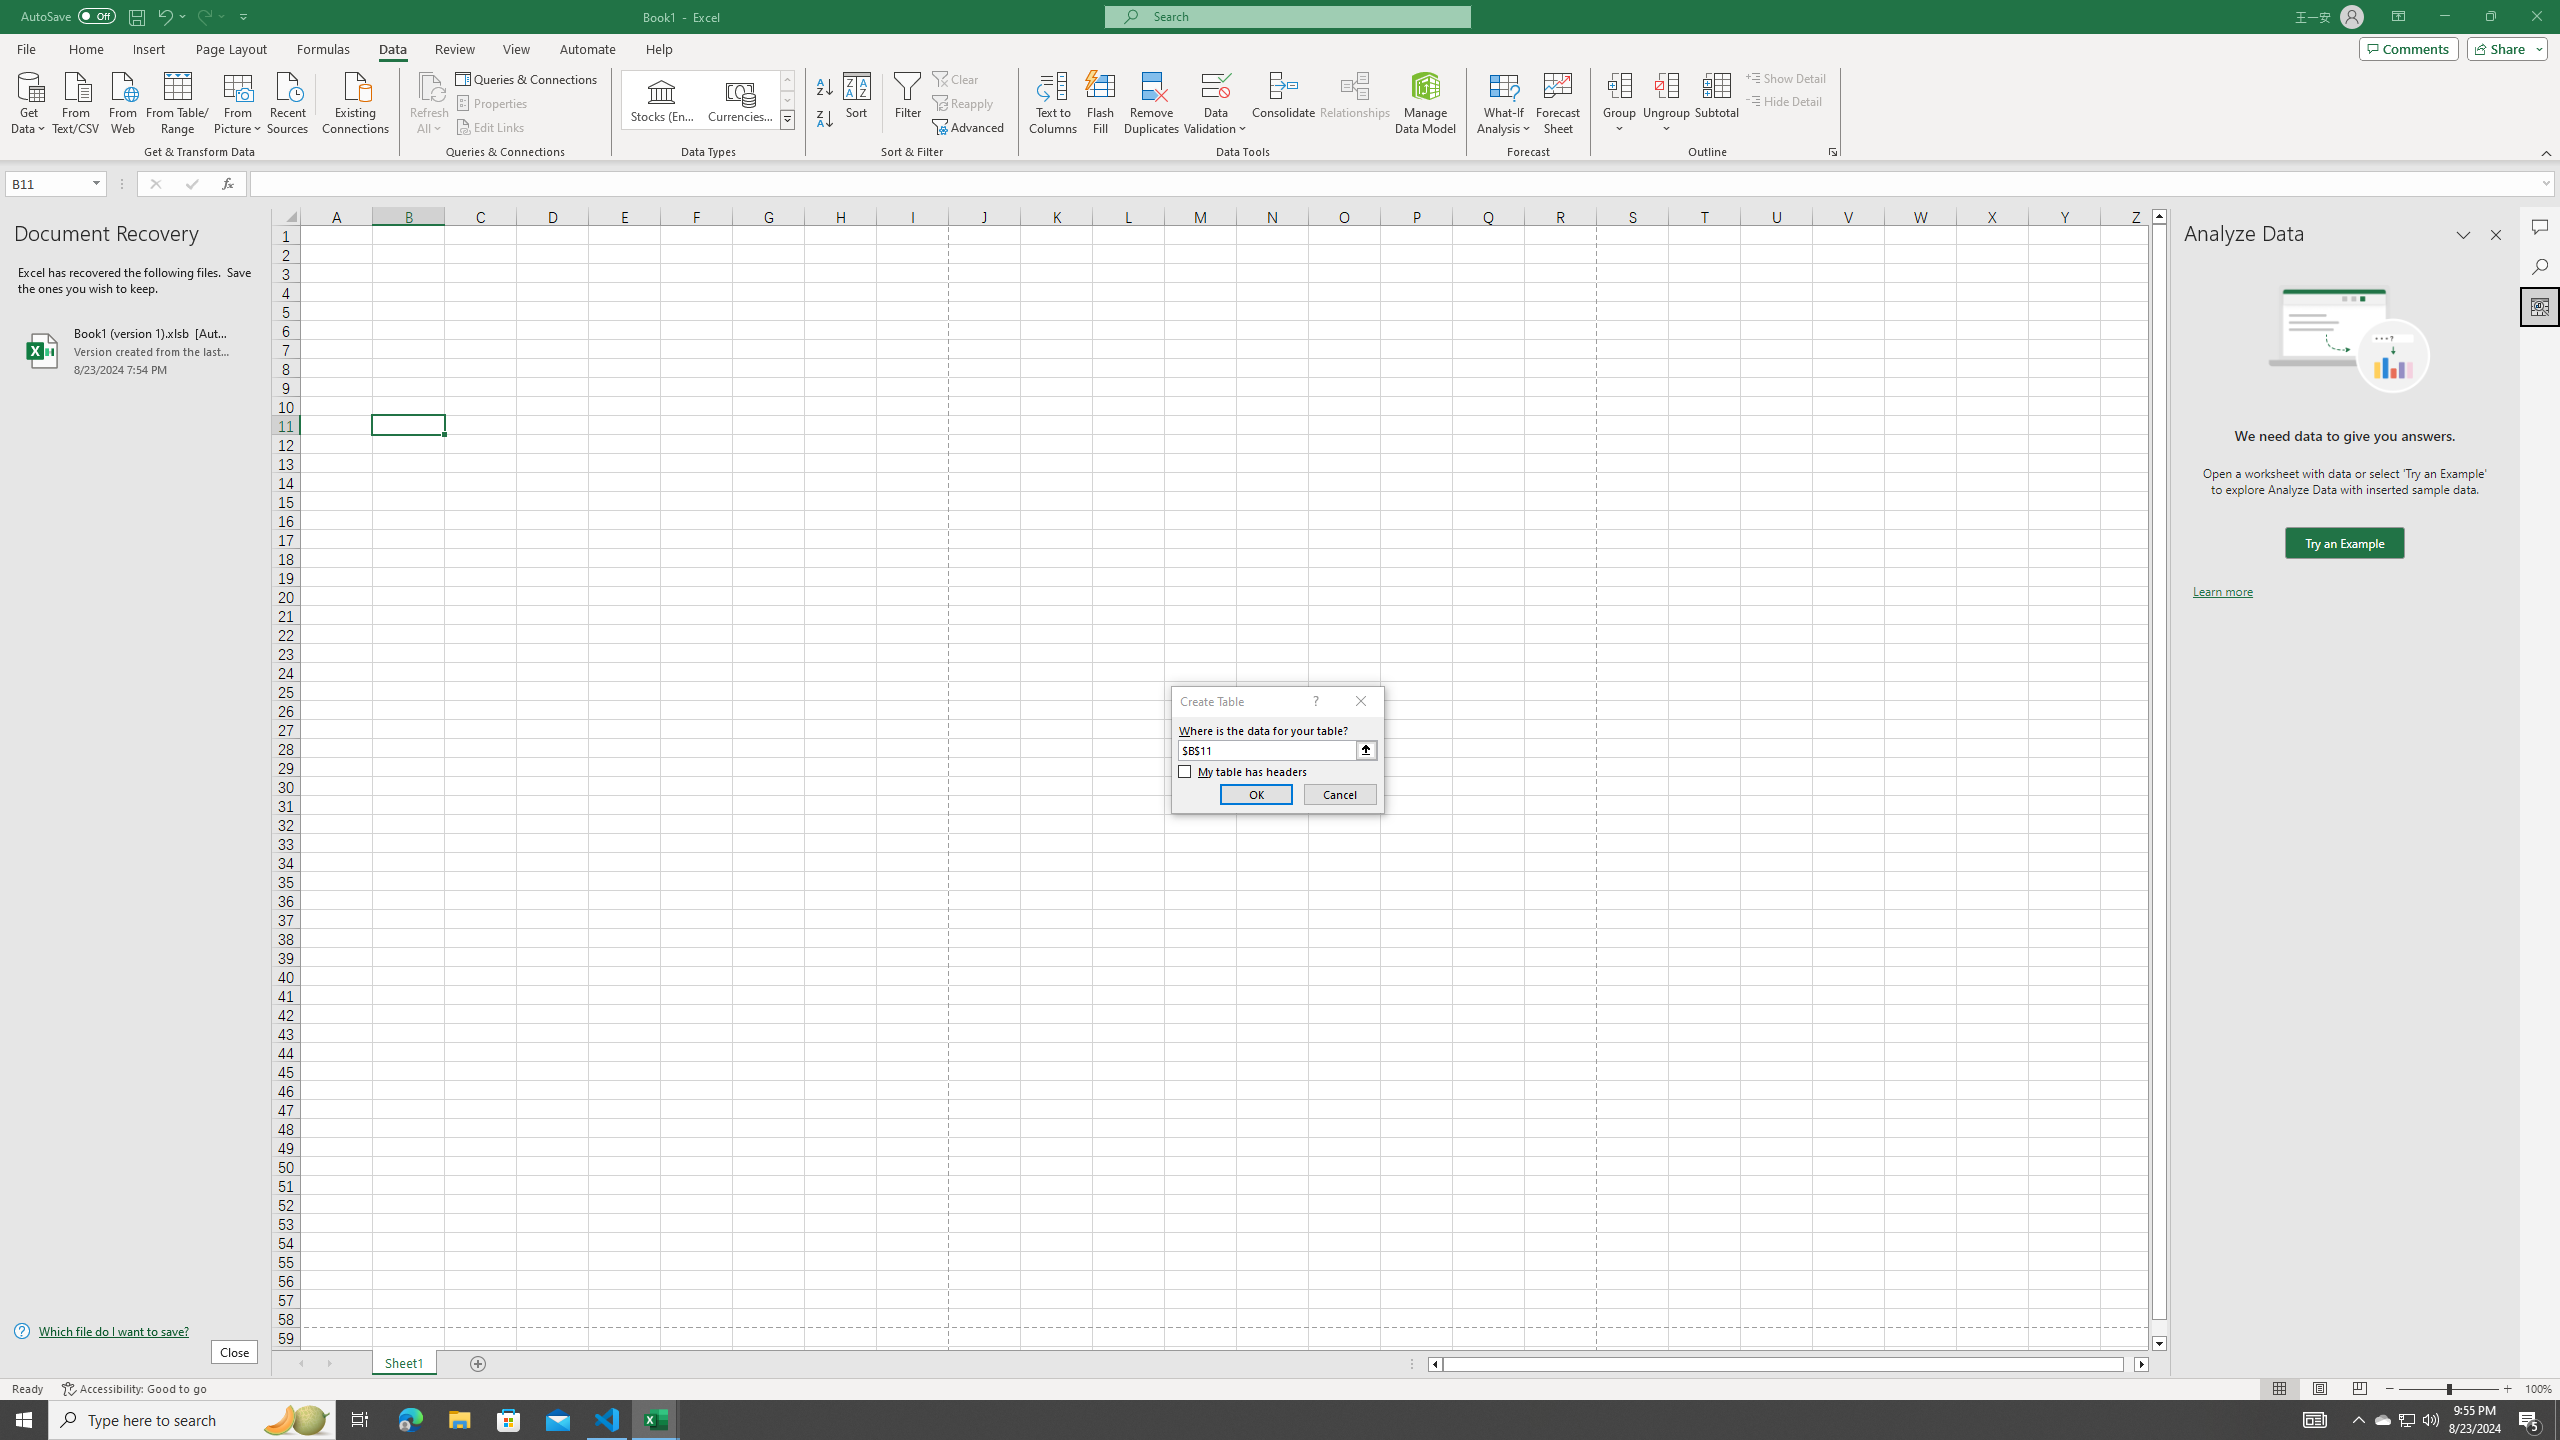 This screenshot has width=2560, height=1440. Describe the element at coordinates (164, 16) in the screenshot. I see `Undo` at that location.